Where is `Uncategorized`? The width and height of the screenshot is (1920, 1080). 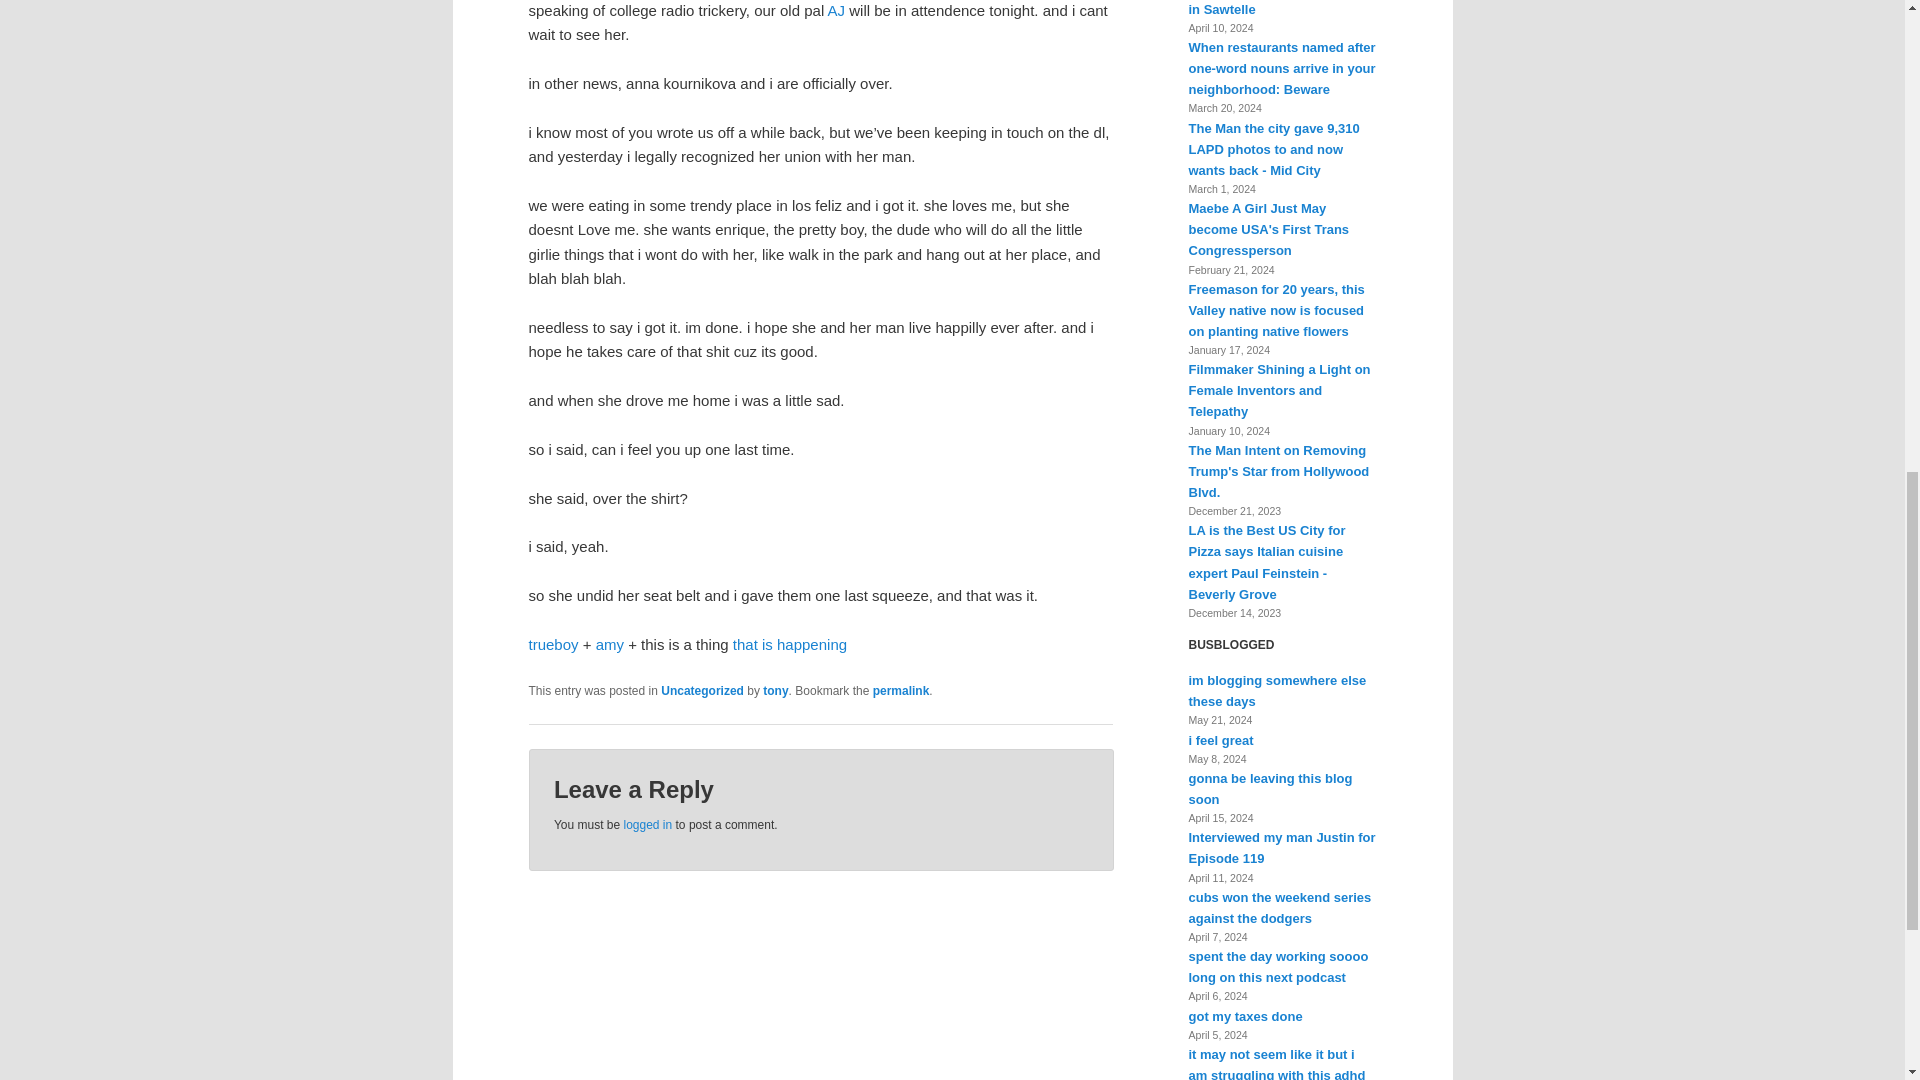 Uncategorized is located at coordinates (702, 690).